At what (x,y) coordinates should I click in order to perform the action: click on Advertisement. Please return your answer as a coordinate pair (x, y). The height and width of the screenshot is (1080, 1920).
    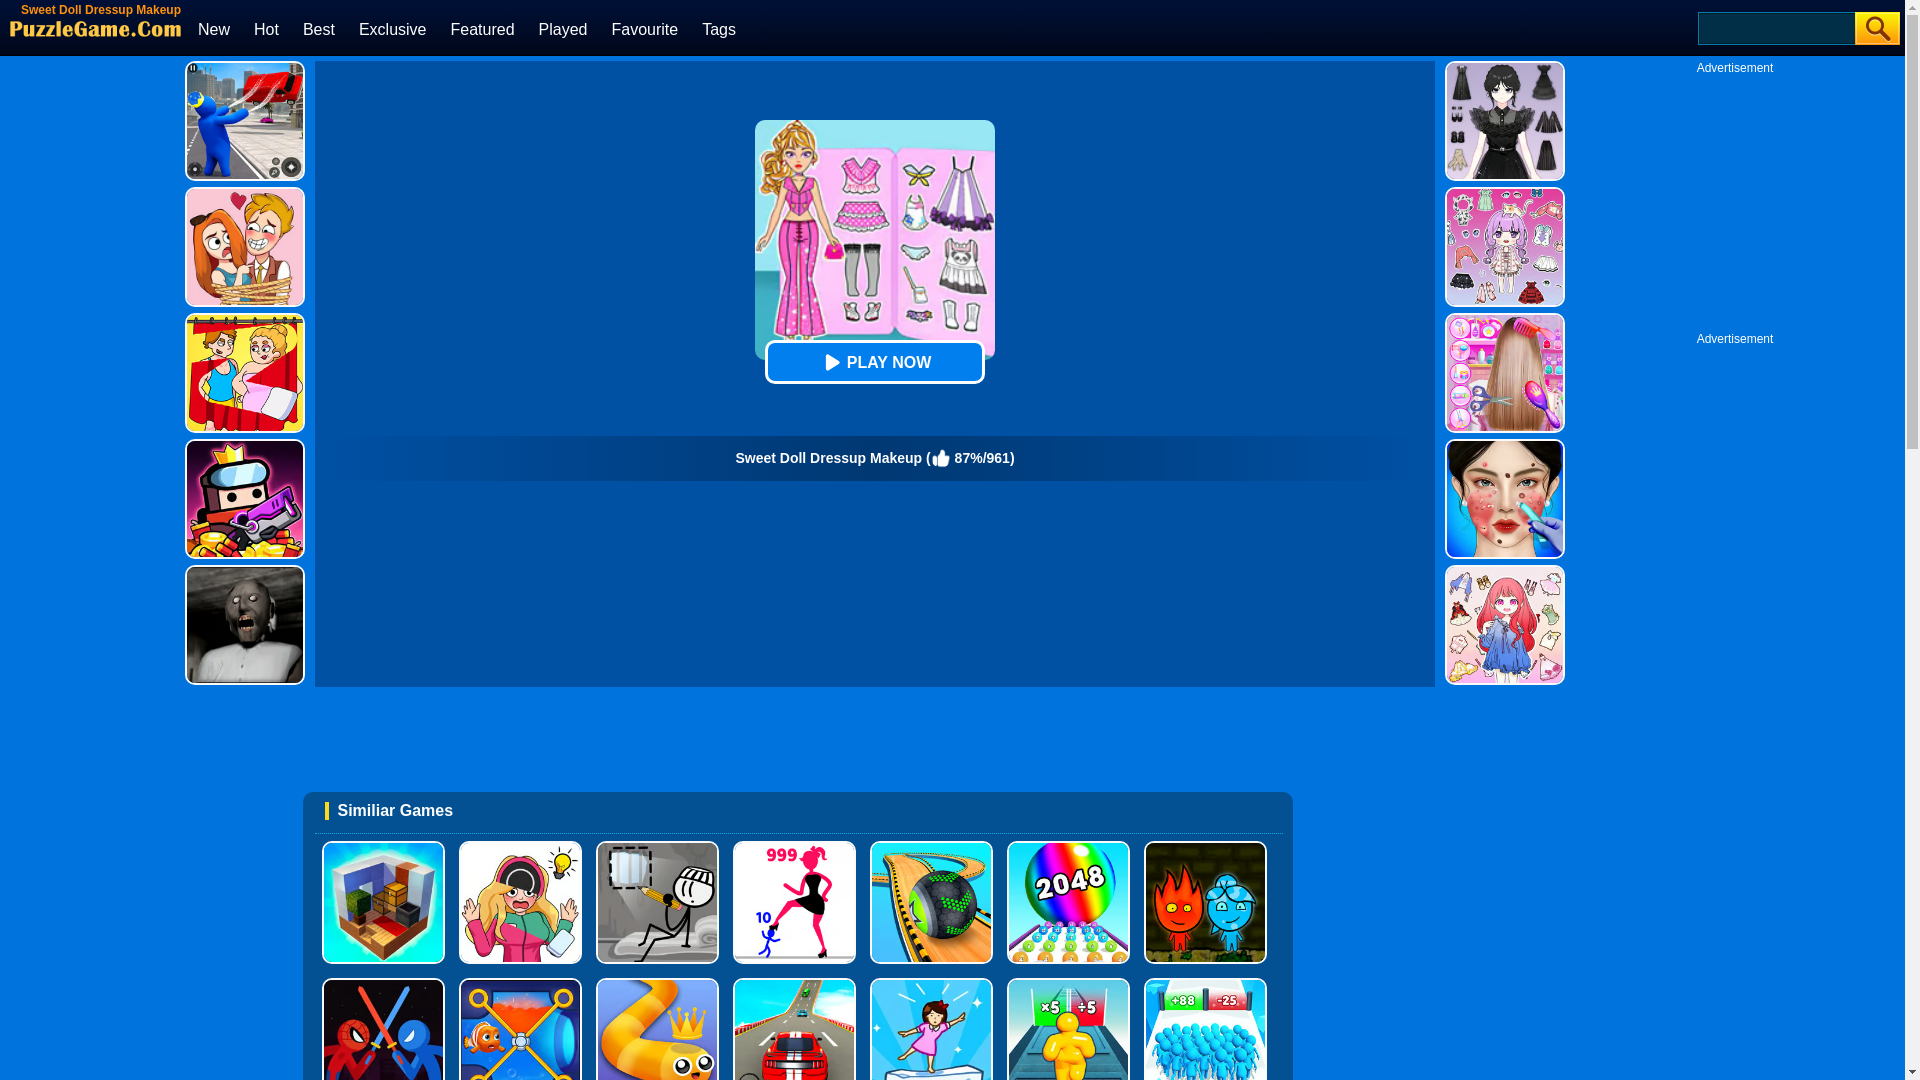
    Looking at the image, I should click on (1735, 200).